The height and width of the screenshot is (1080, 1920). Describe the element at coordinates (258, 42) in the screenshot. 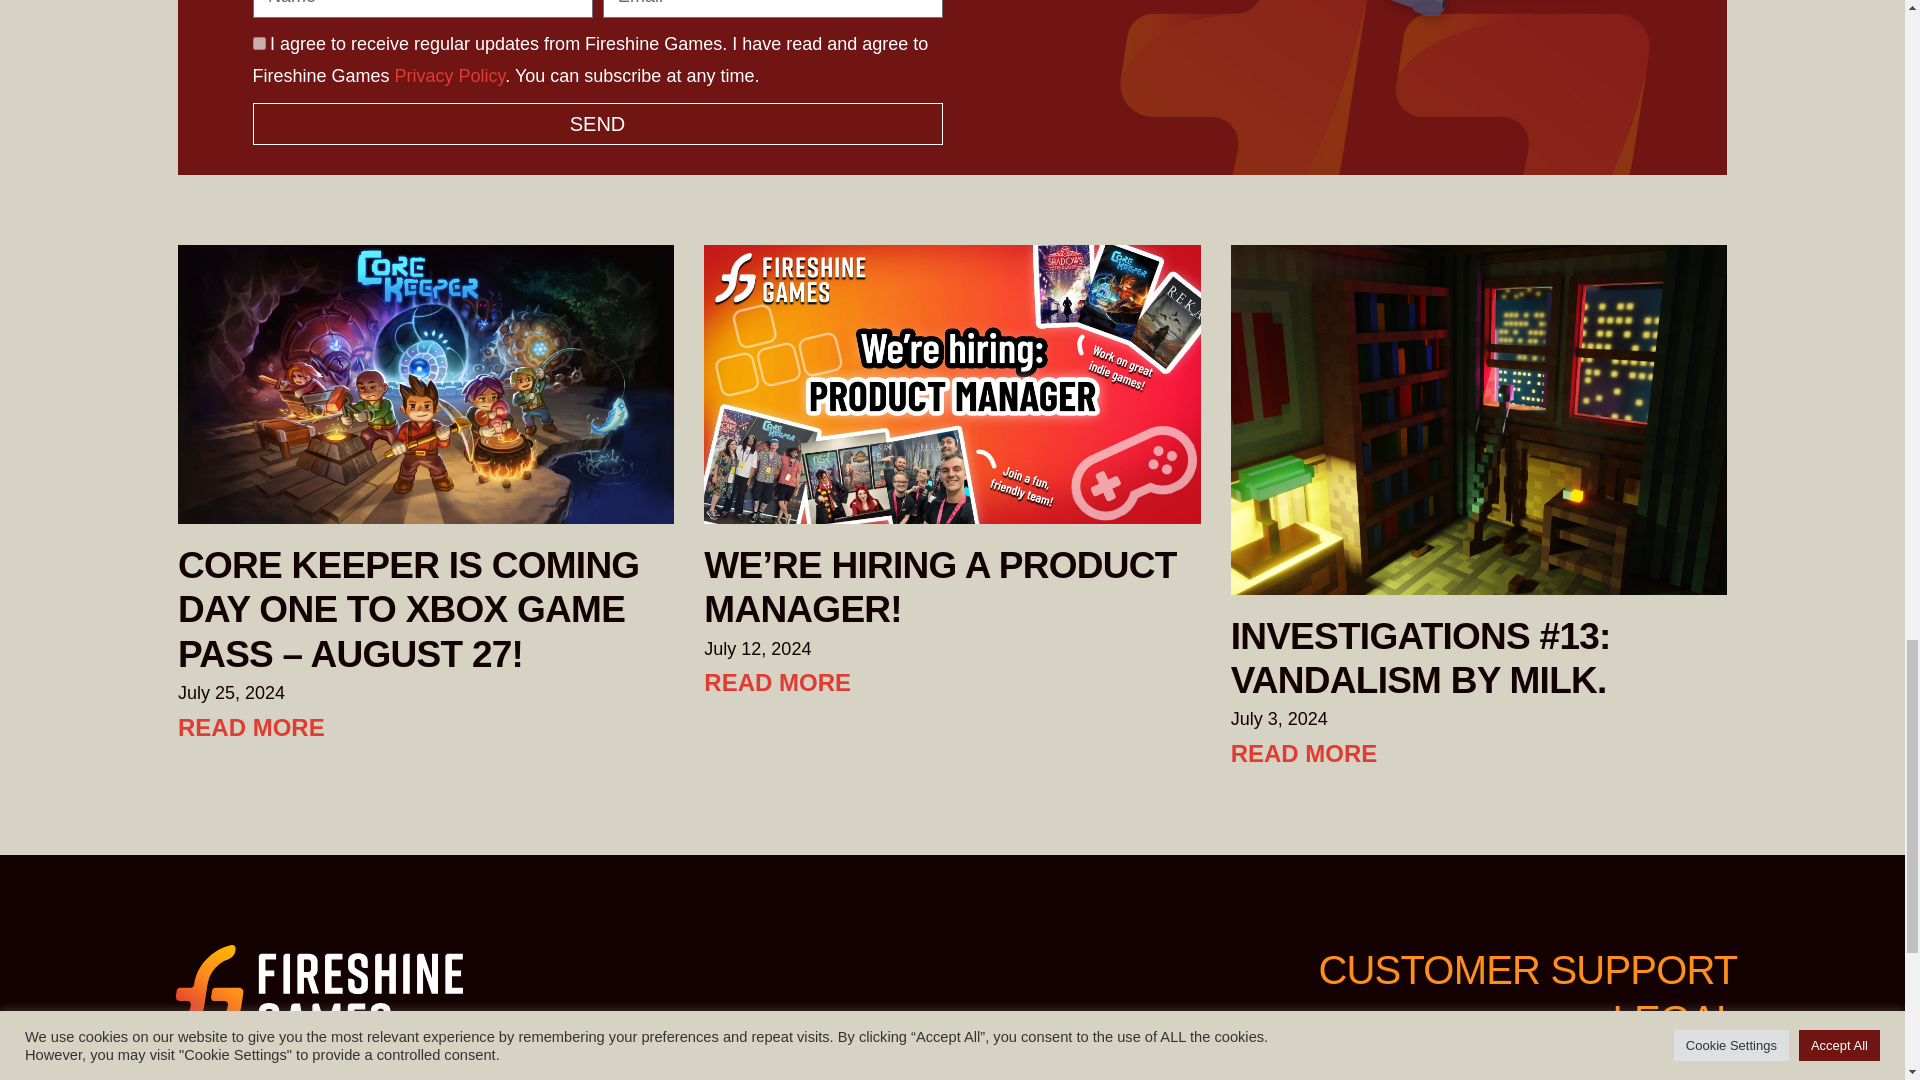

I see `on` at that location.